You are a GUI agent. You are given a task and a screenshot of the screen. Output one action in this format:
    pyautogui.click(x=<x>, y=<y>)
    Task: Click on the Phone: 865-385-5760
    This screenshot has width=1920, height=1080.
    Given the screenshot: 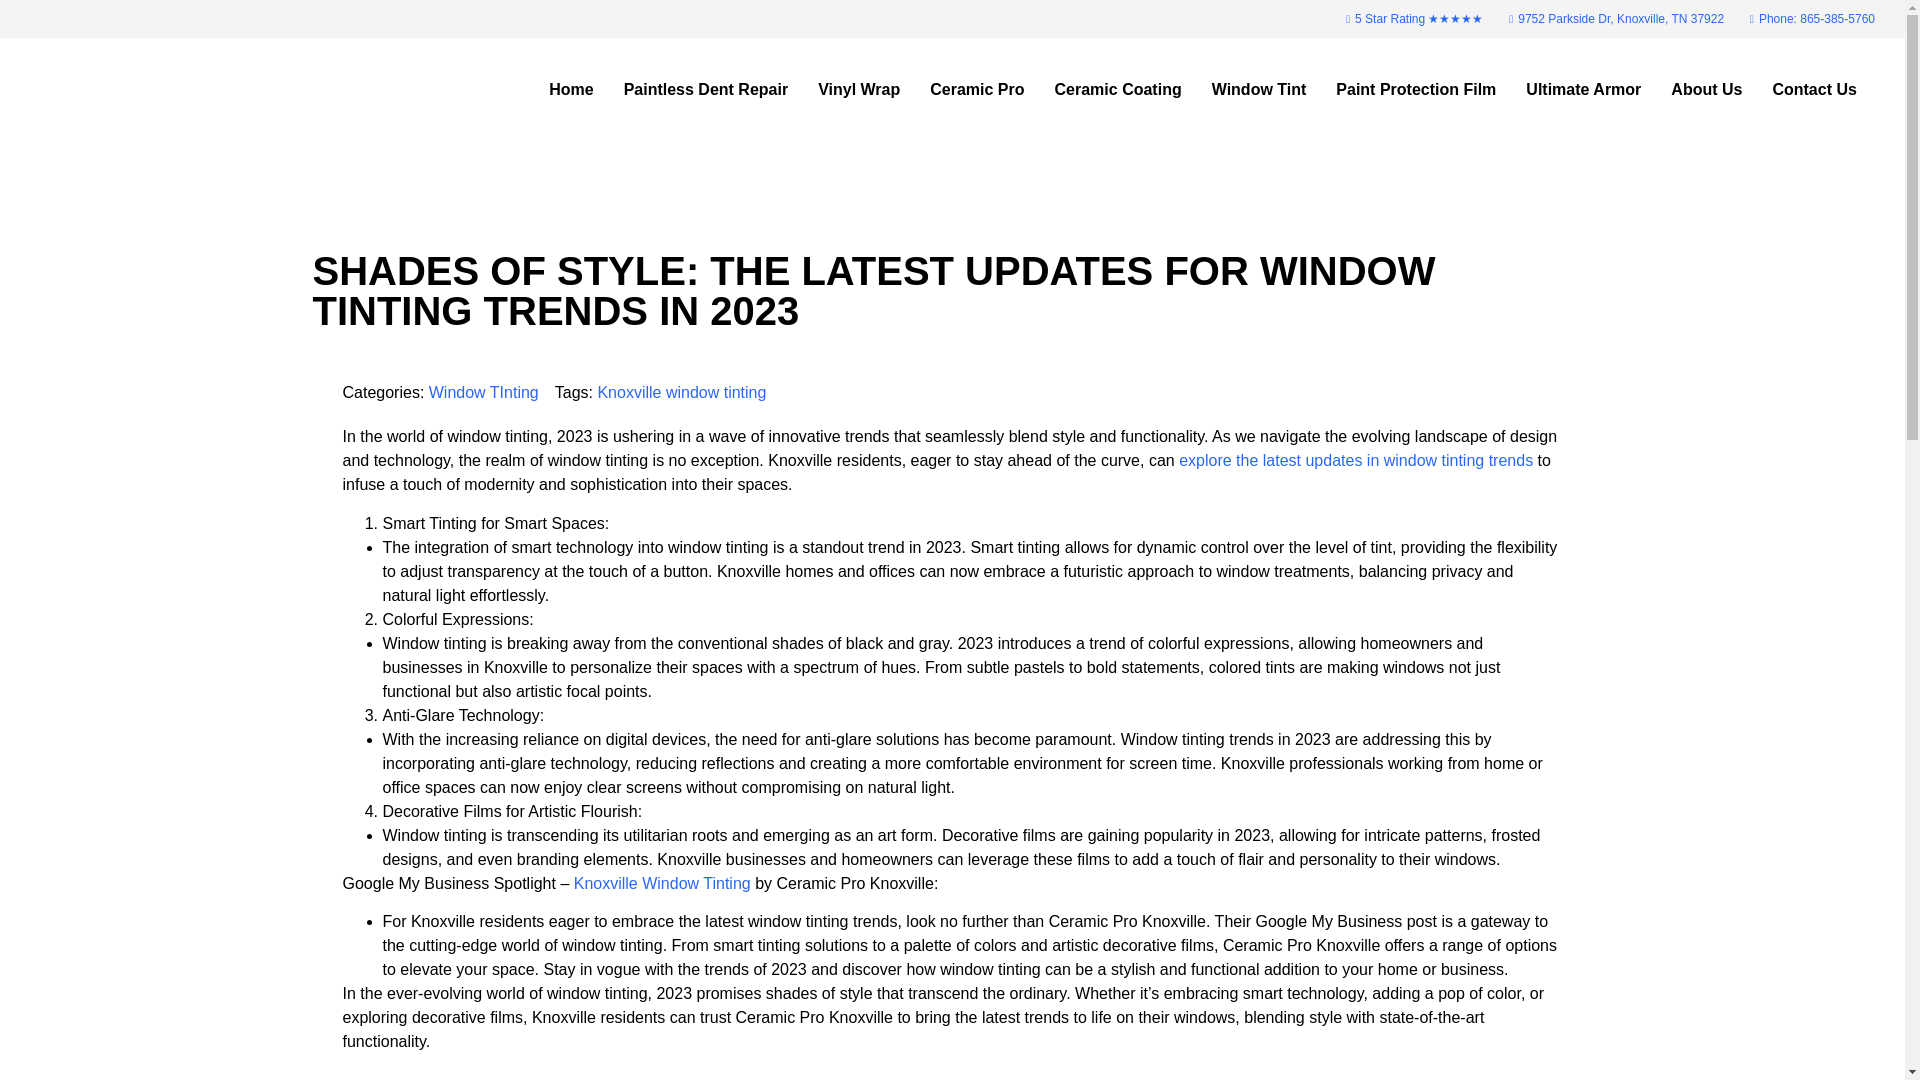 What is the action you would take?
    pyautogui.click(x=1807, y=18)
    